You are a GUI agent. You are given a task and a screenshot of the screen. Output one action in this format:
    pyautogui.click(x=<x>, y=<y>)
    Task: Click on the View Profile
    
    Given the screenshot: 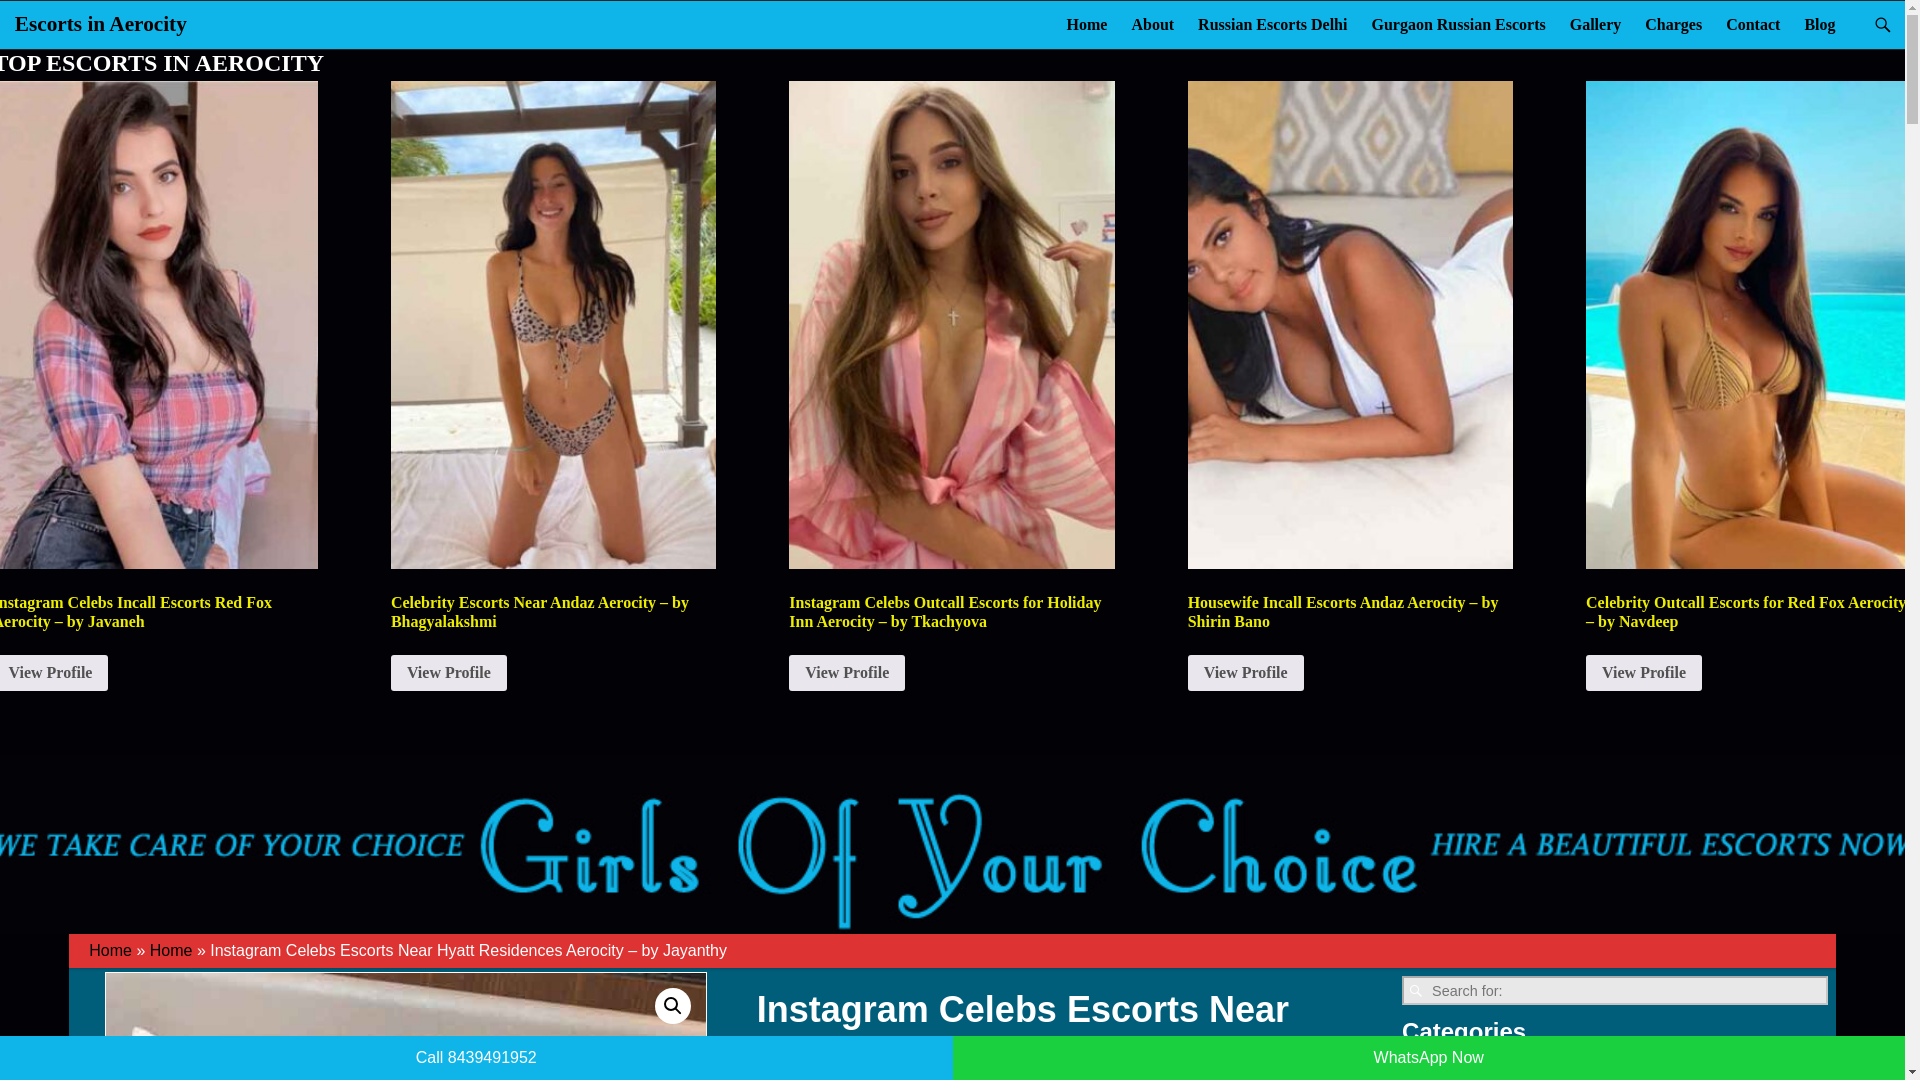 What is the action you would take?
    pyautogui.click(x=448, y=672)
    